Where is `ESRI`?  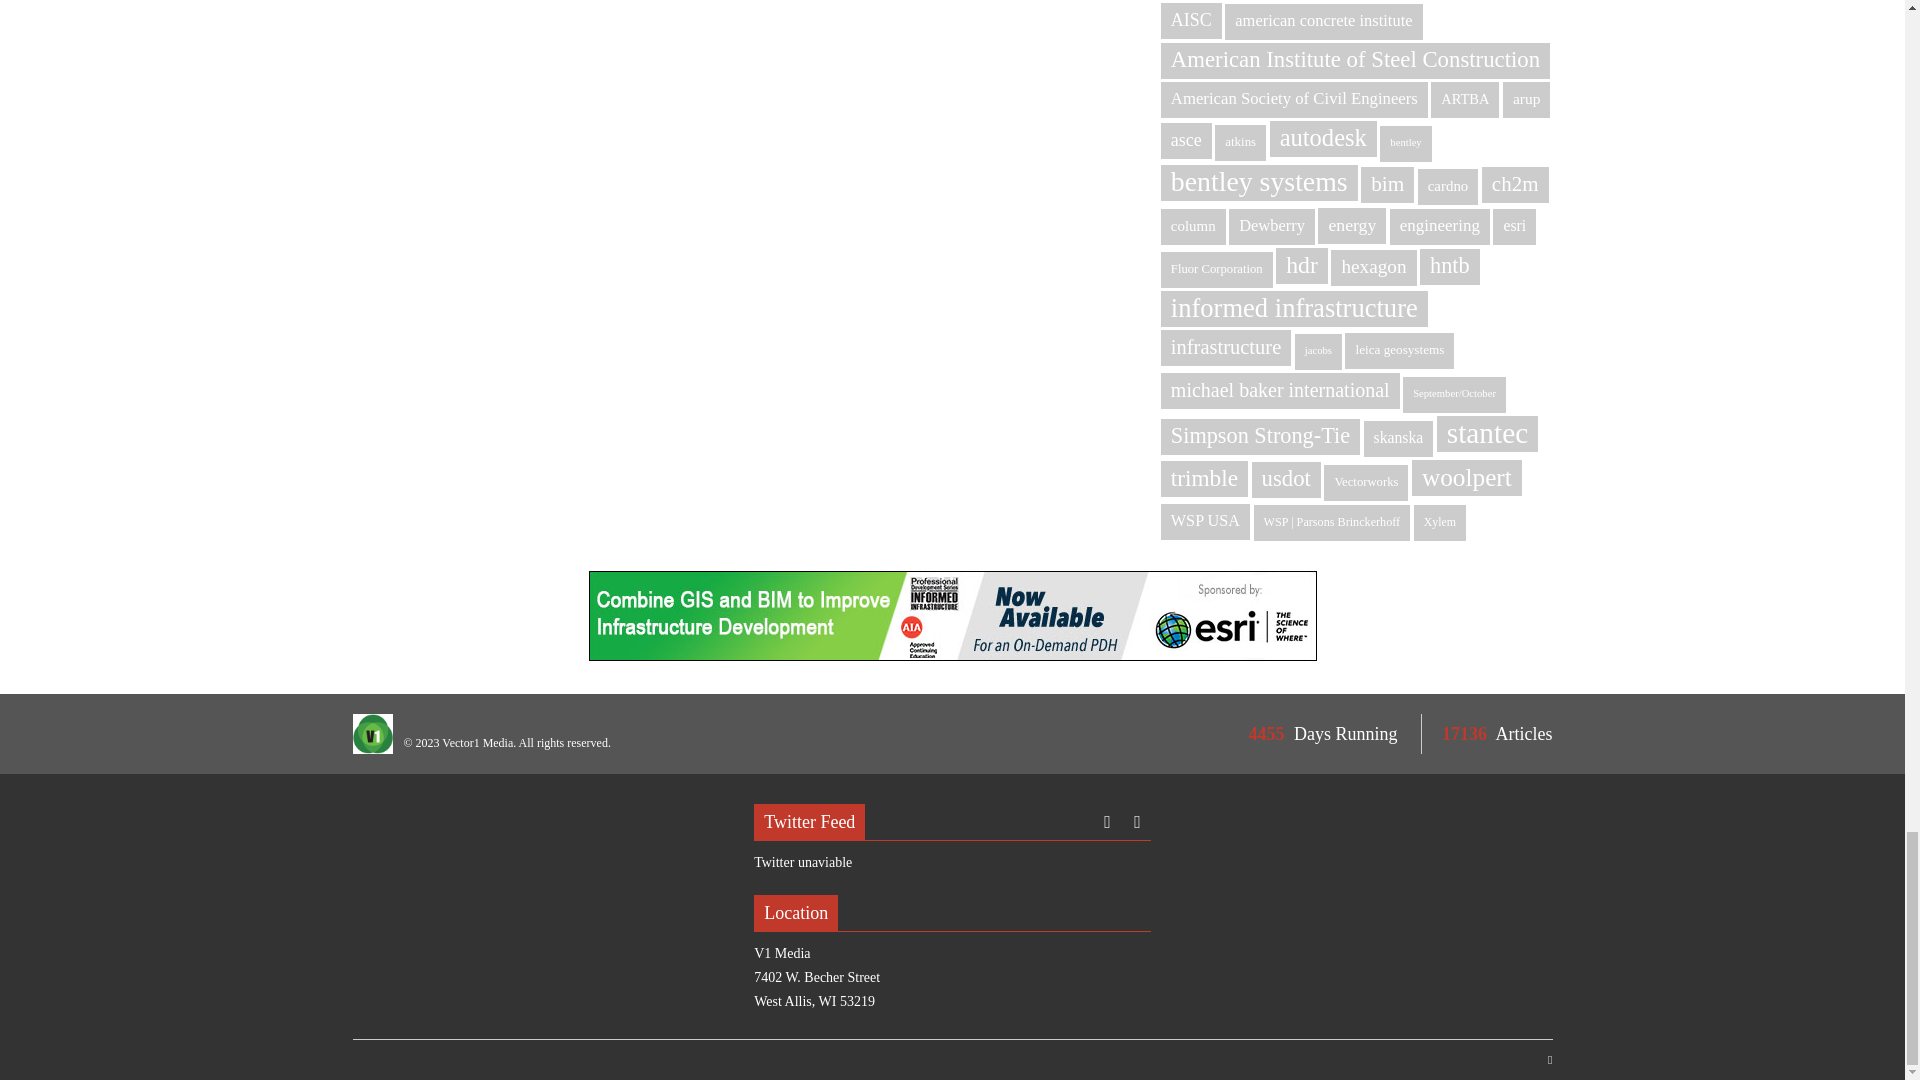
ESRI is located at coordinates (951, 616).